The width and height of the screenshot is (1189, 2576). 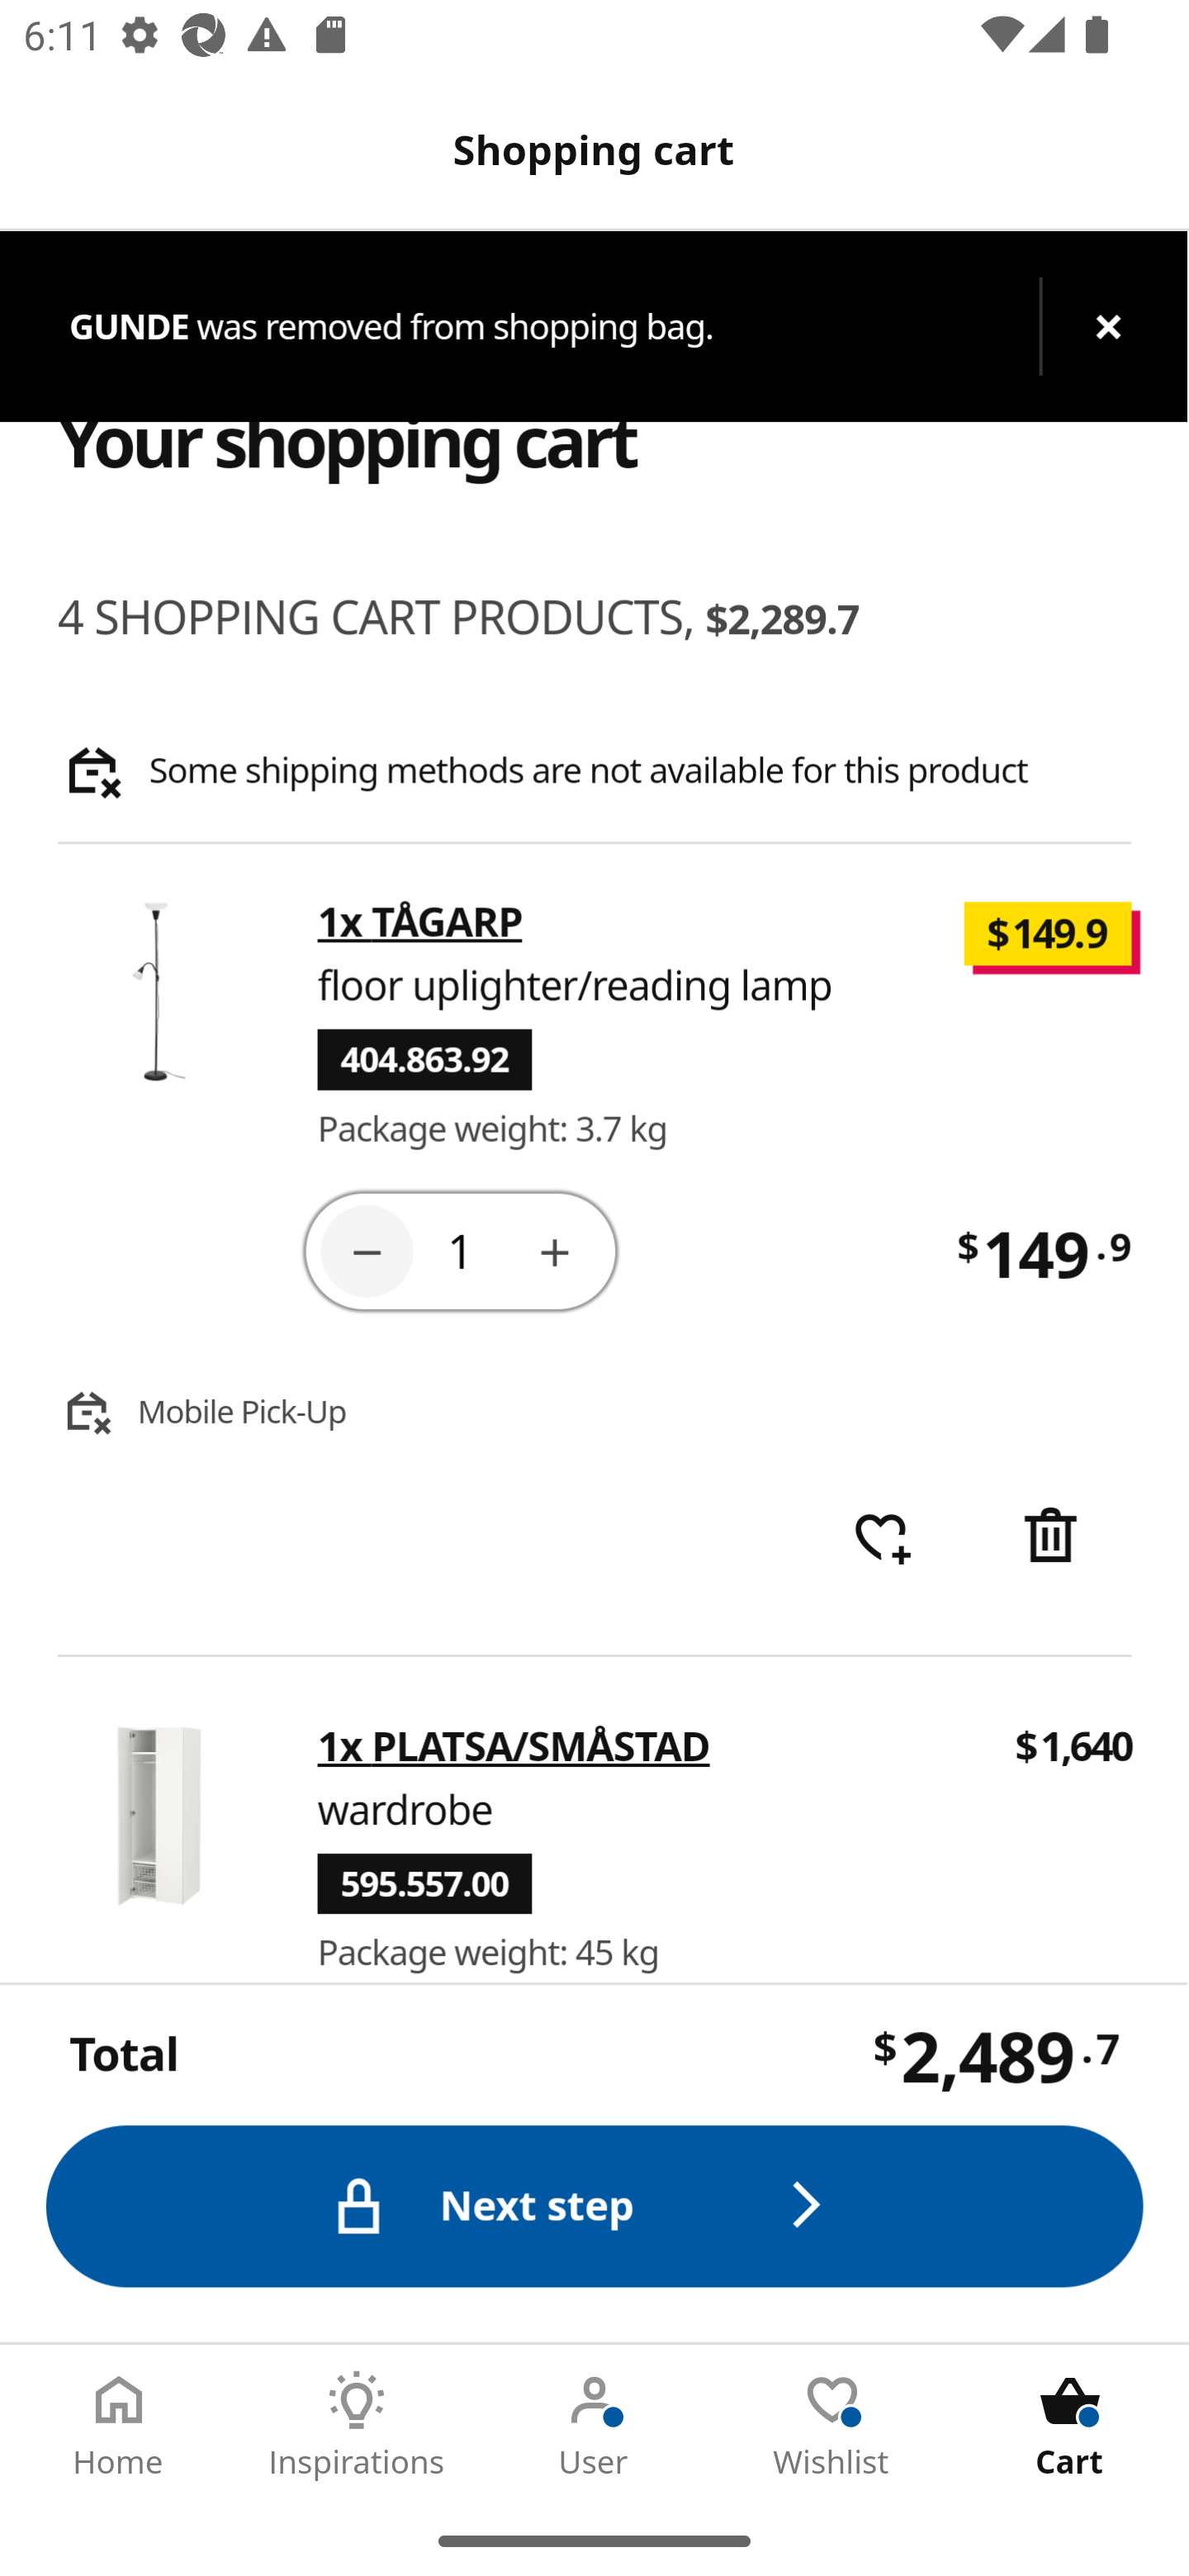 What do you see at coordinates (1054, 1537) in the screenshot?
I see `` at bounding box center [1054, 1537].